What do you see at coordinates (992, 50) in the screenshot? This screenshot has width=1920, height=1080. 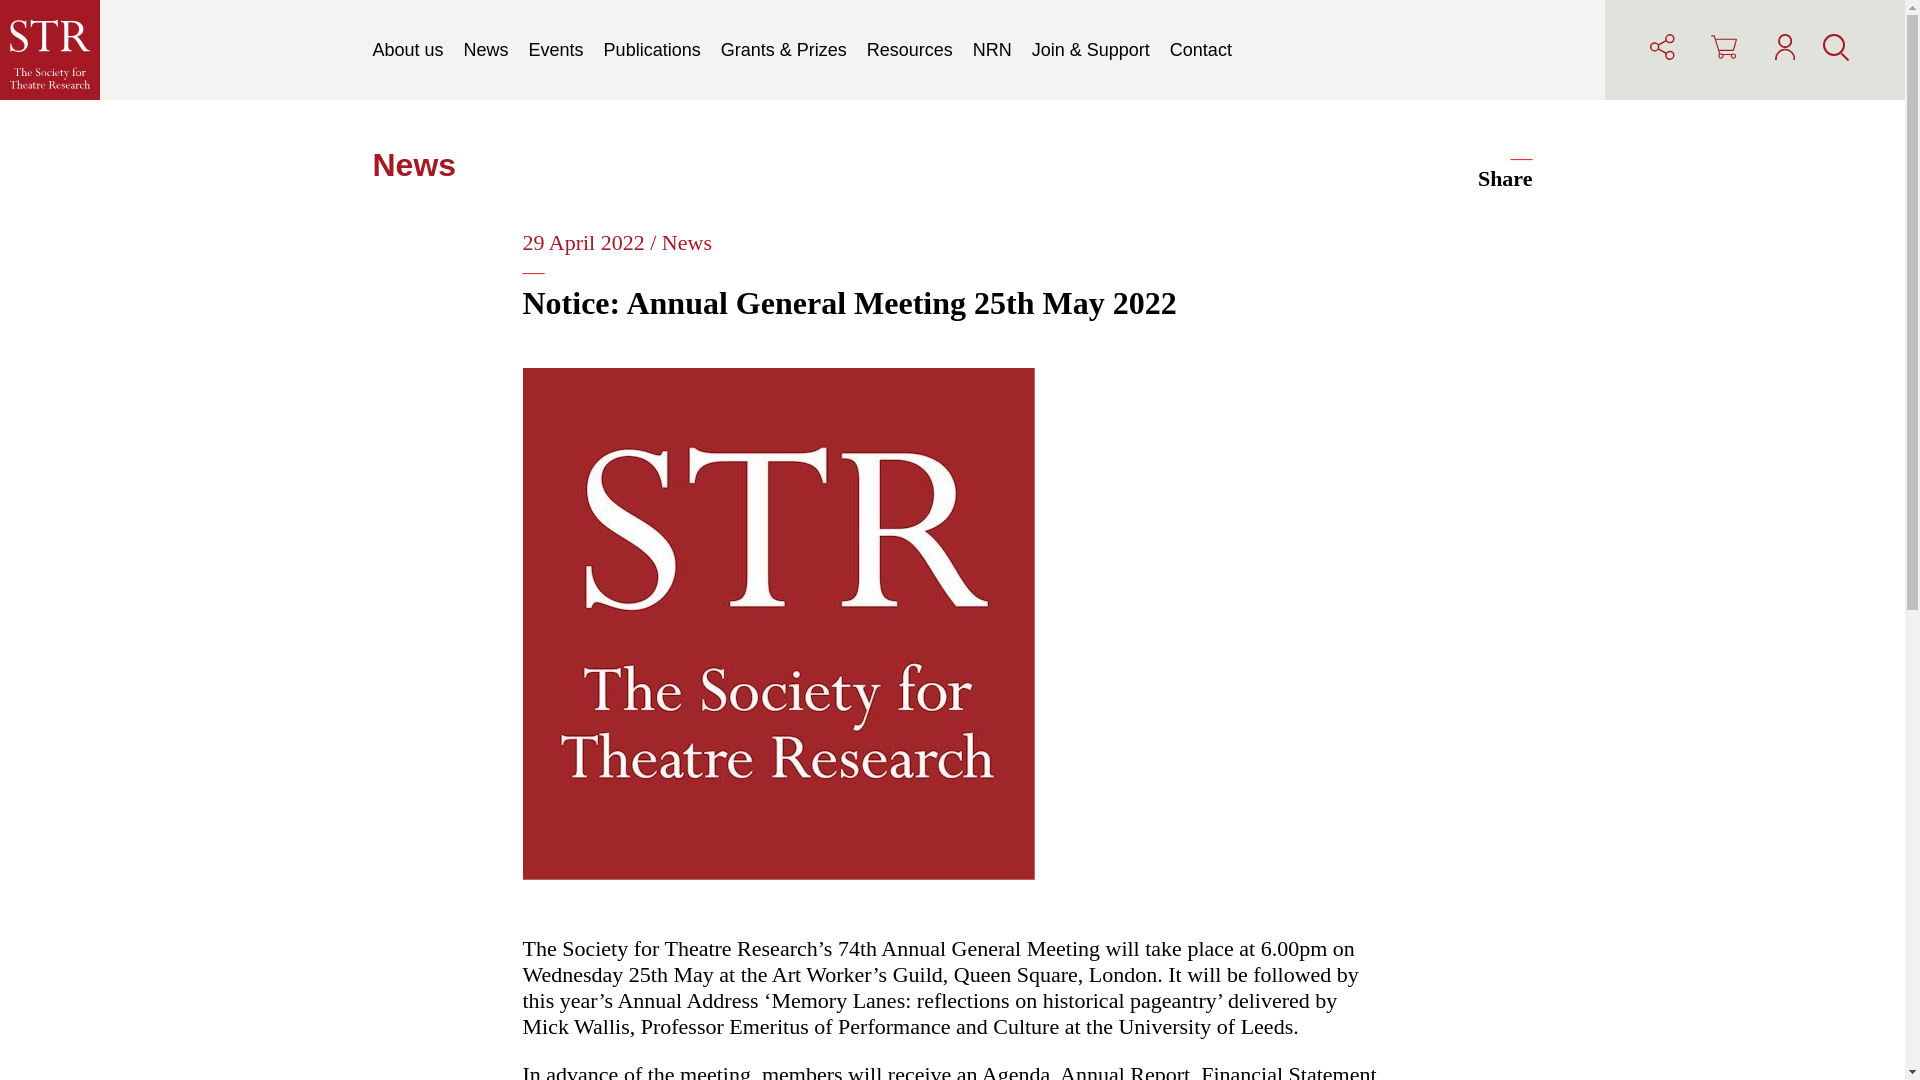 I see `NRN` at bounding box center [992, 50].